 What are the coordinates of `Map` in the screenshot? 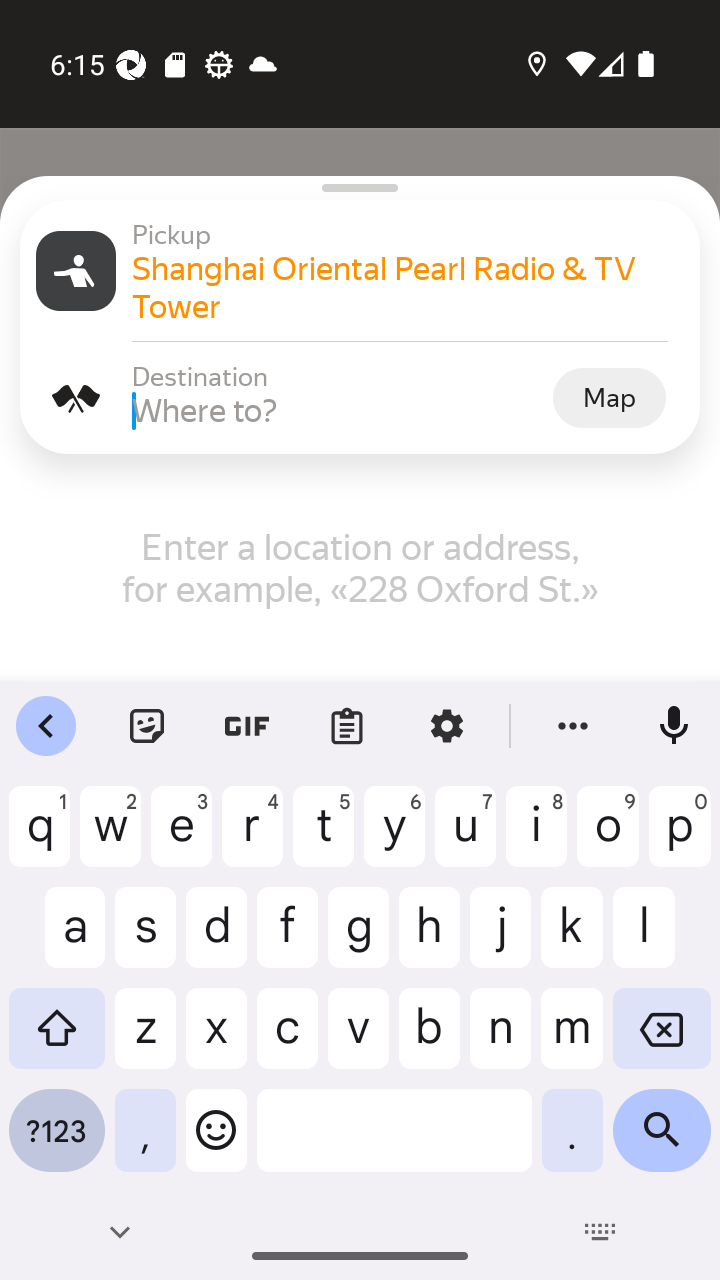 It's located at (609, 398).